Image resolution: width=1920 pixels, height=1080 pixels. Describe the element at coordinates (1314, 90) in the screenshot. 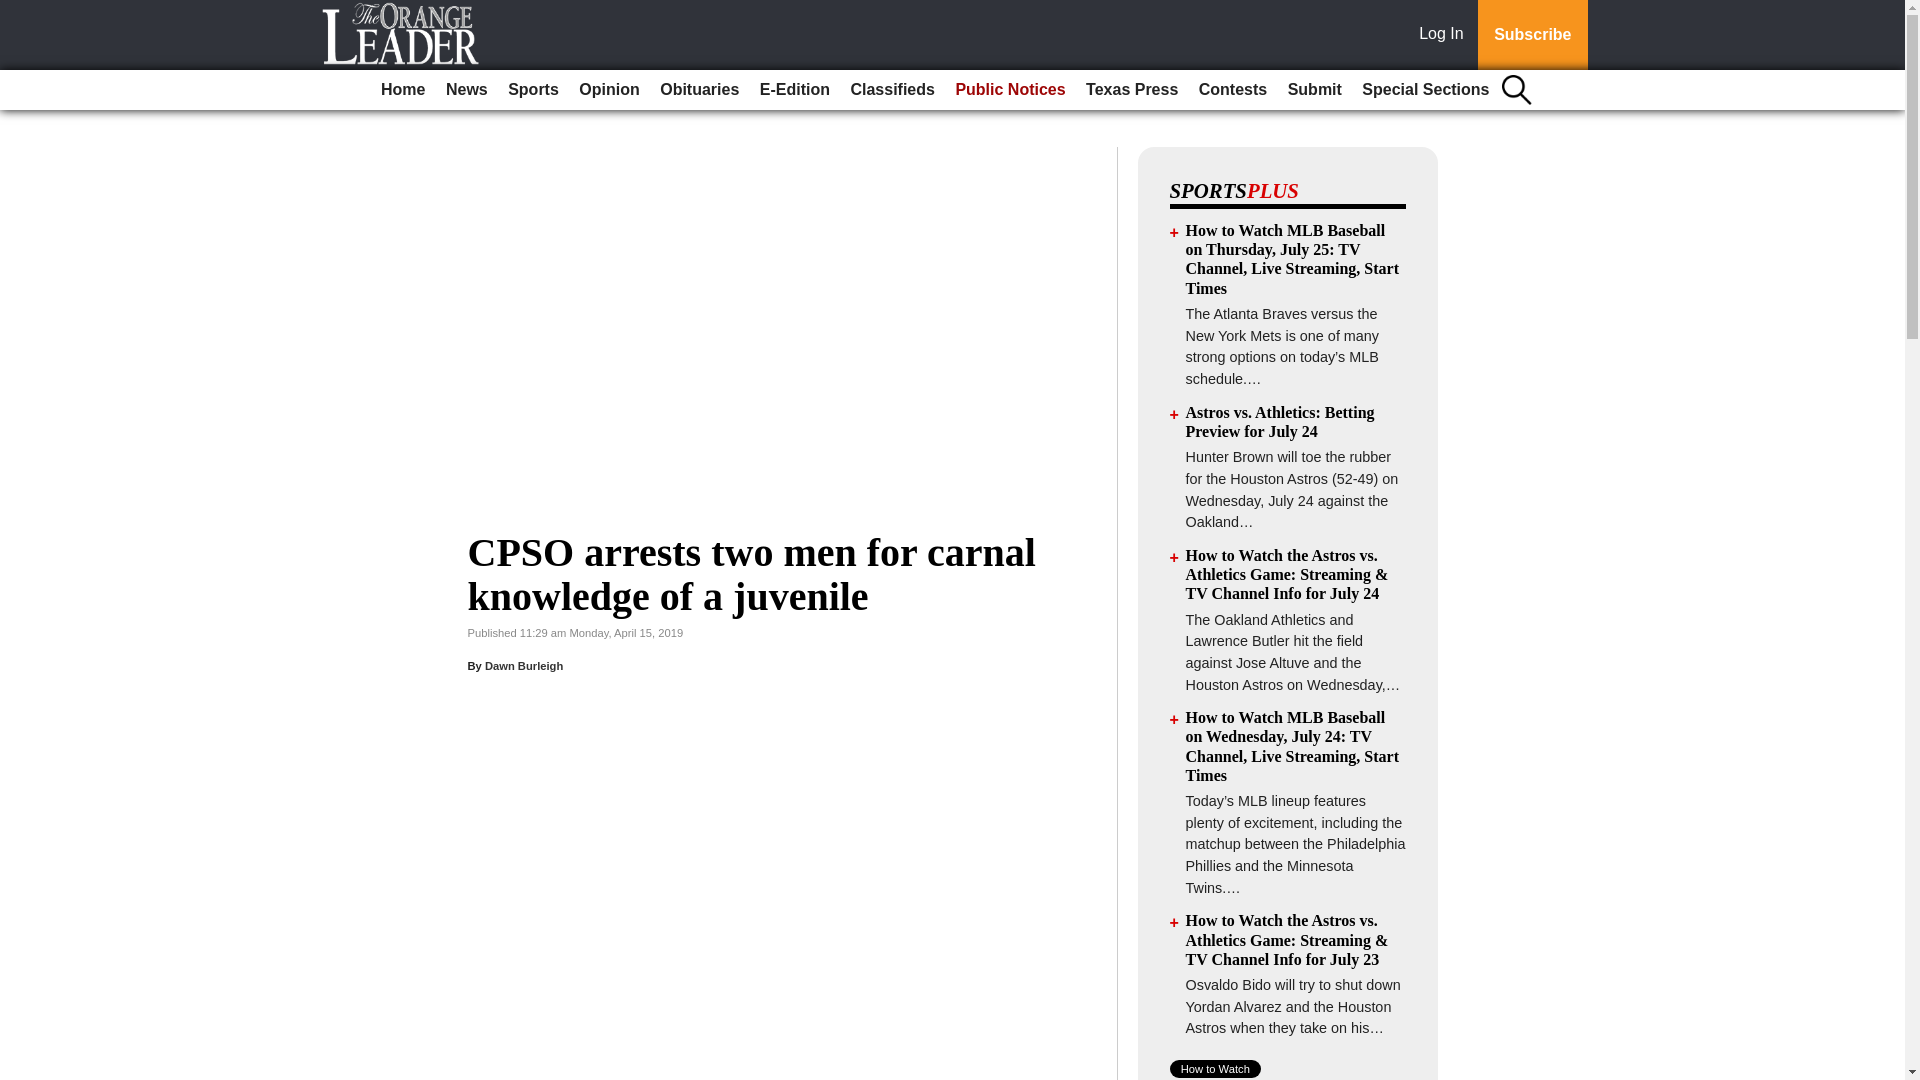

I see `Submit` at that location.